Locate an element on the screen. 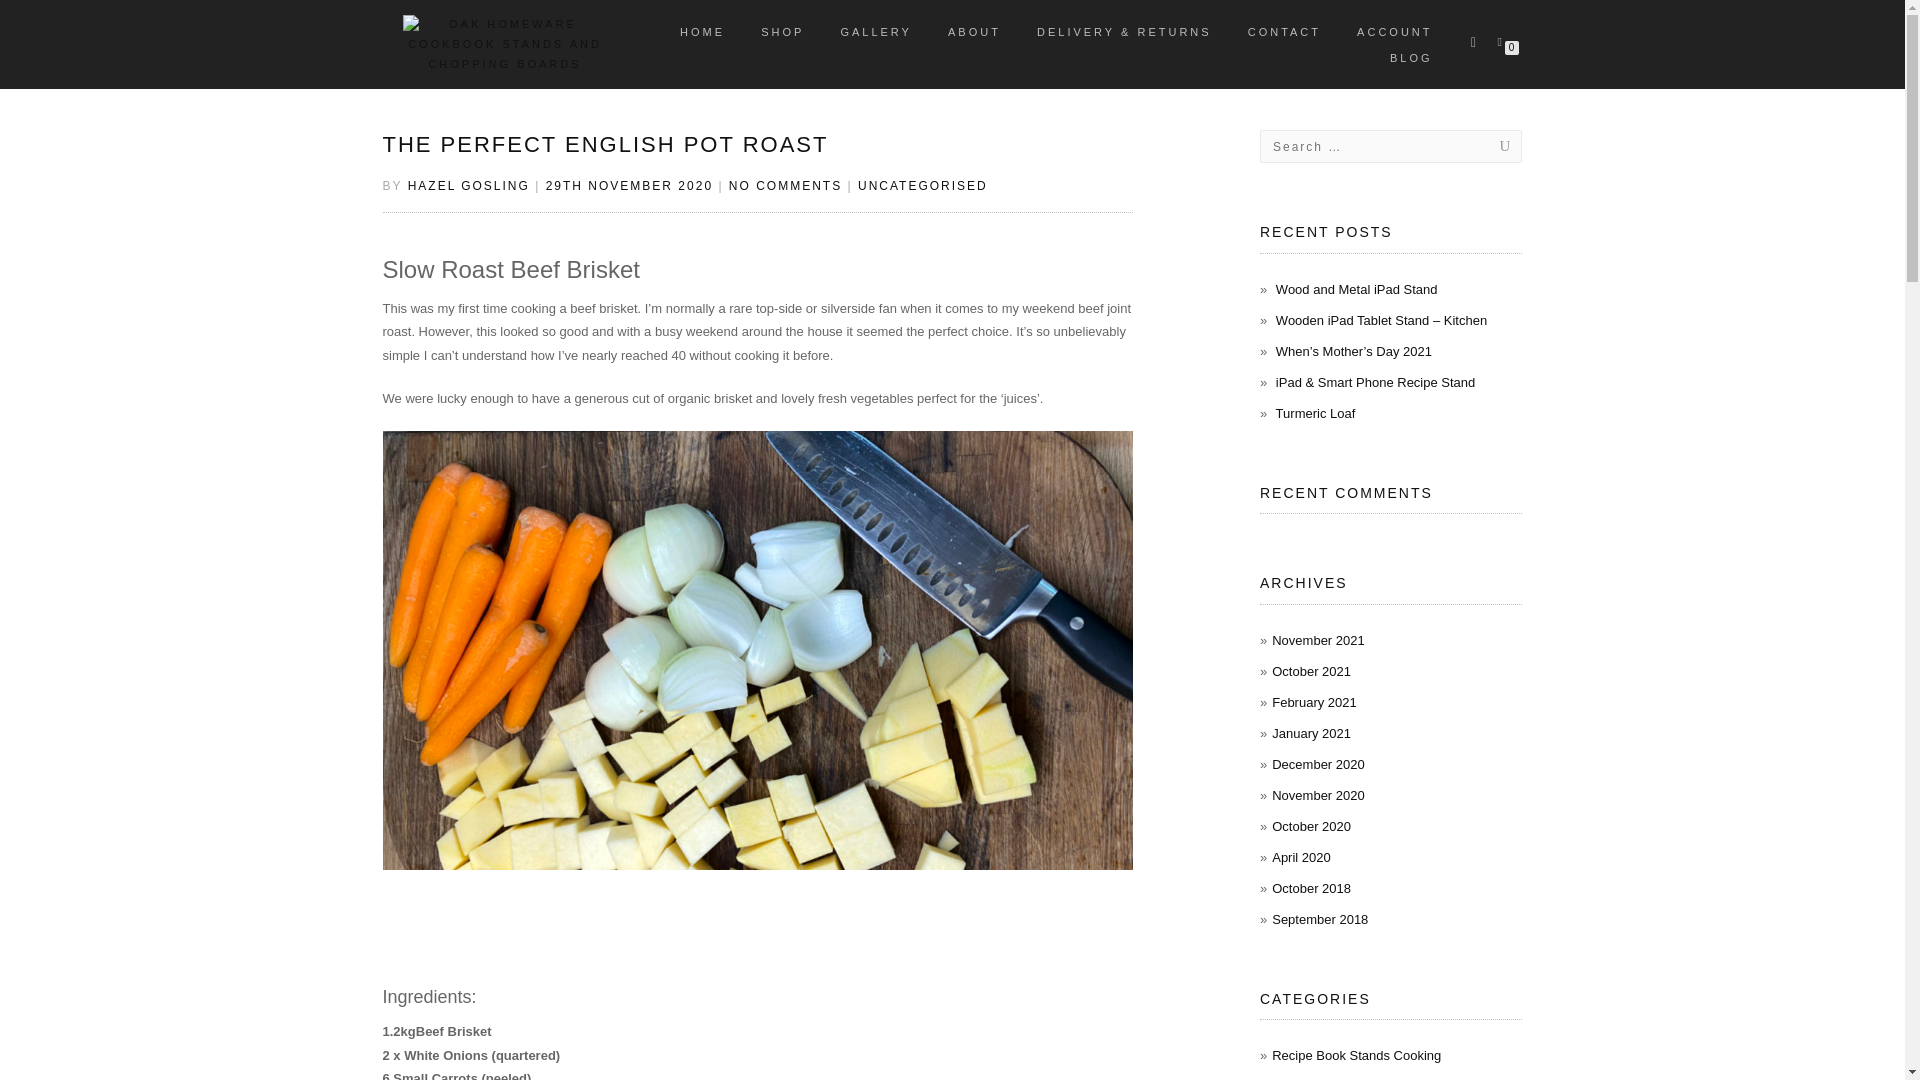 Image resolution: width=1920 pixels, height=1080 pixels. GALLERY is located at coordinates (876, 32).